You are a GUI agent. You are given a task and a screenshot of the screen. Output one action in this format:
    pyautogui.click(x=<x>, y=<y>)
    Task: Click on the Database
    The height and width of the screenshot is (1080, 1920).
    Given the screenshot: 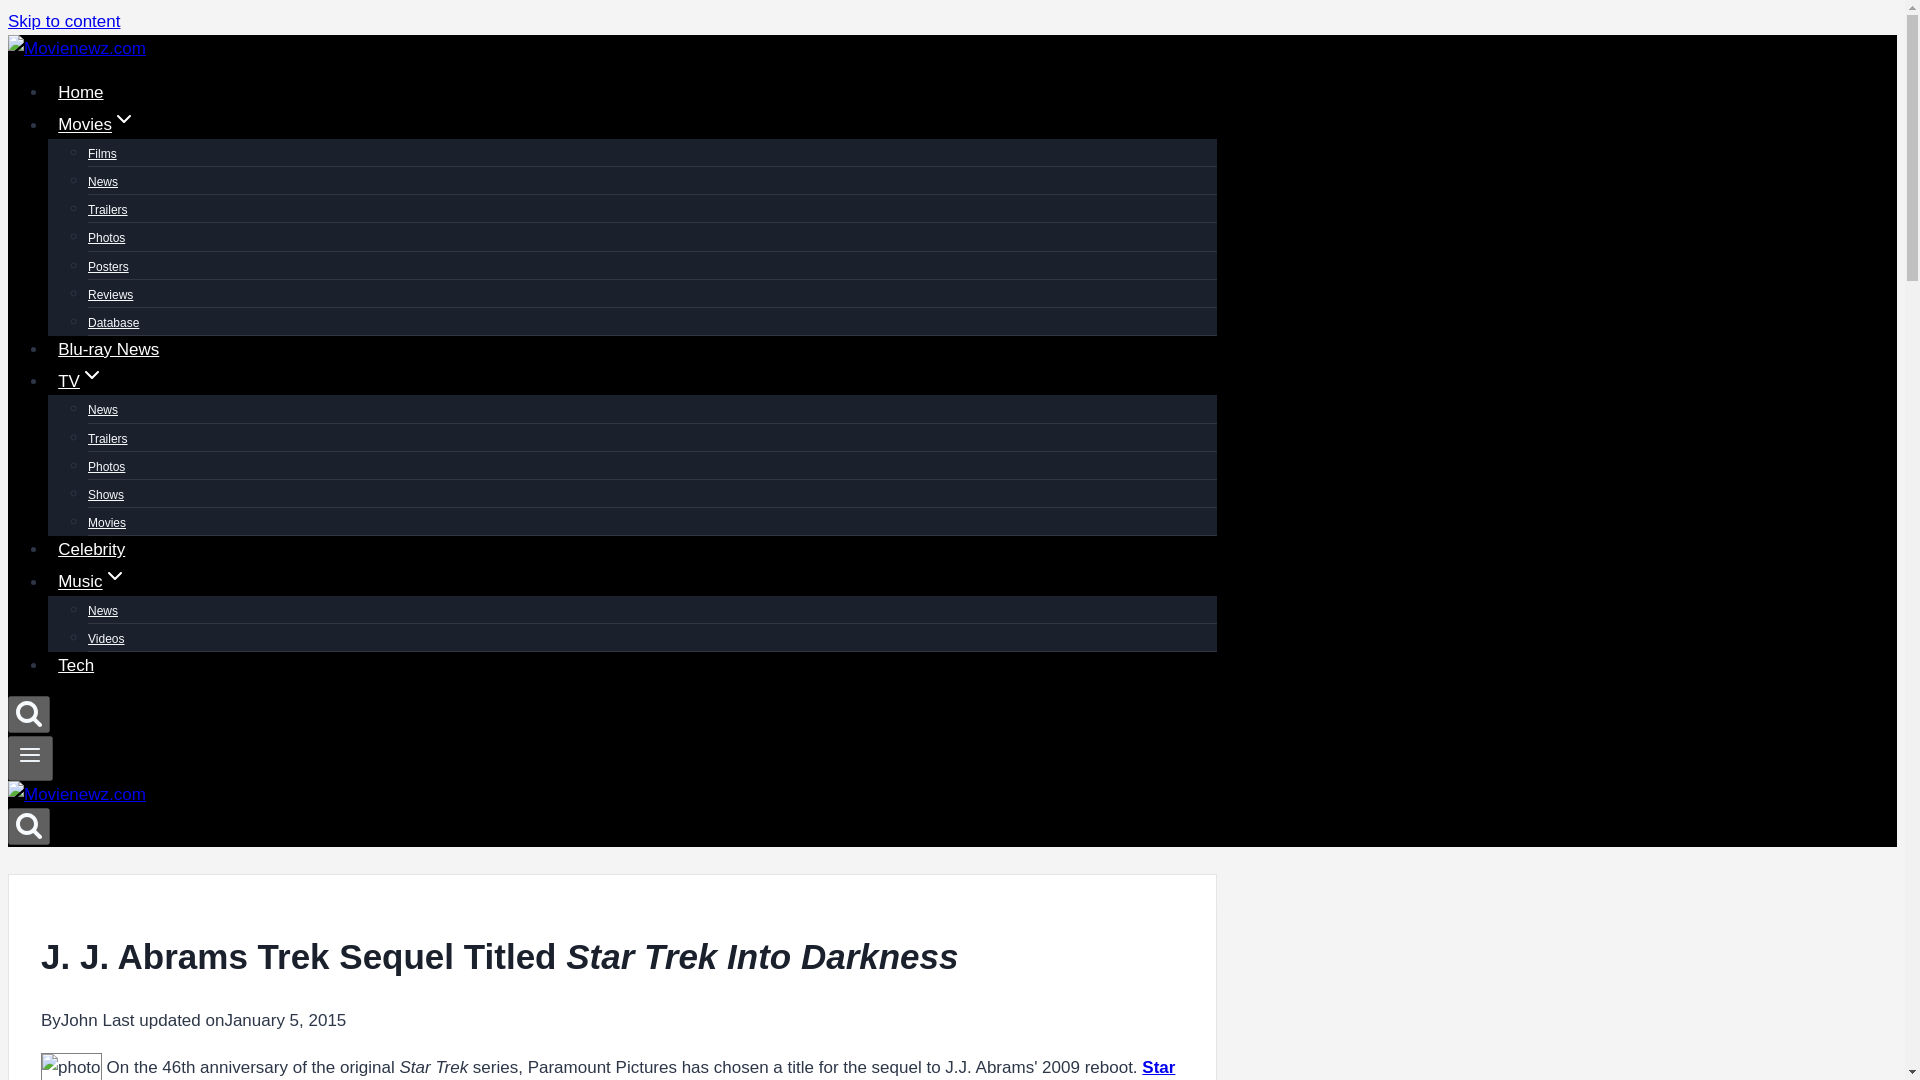 What is the action you would take?
    pyautogui.click(x=113, y=322)
    